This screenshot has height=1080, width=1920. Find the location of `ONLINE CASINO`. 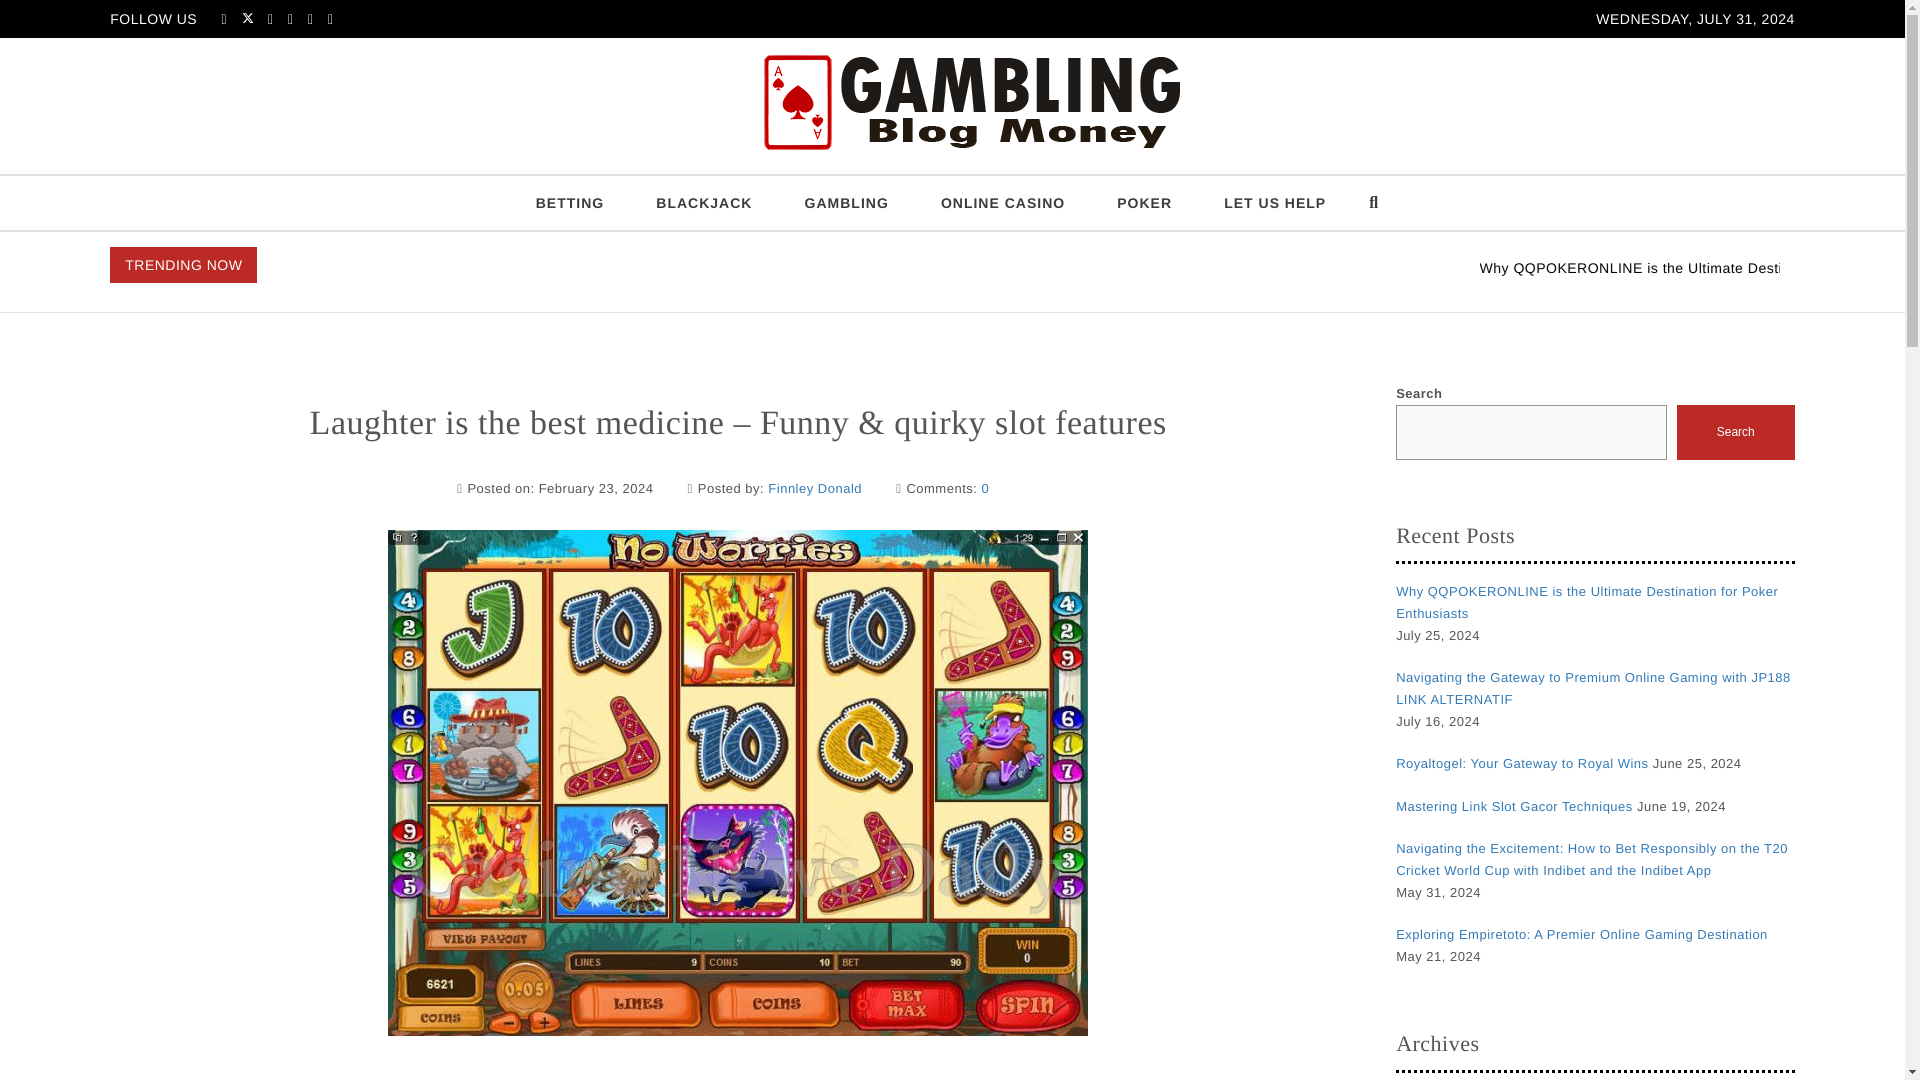

ONLINE CASINO is located at coordinates (1002, 203).